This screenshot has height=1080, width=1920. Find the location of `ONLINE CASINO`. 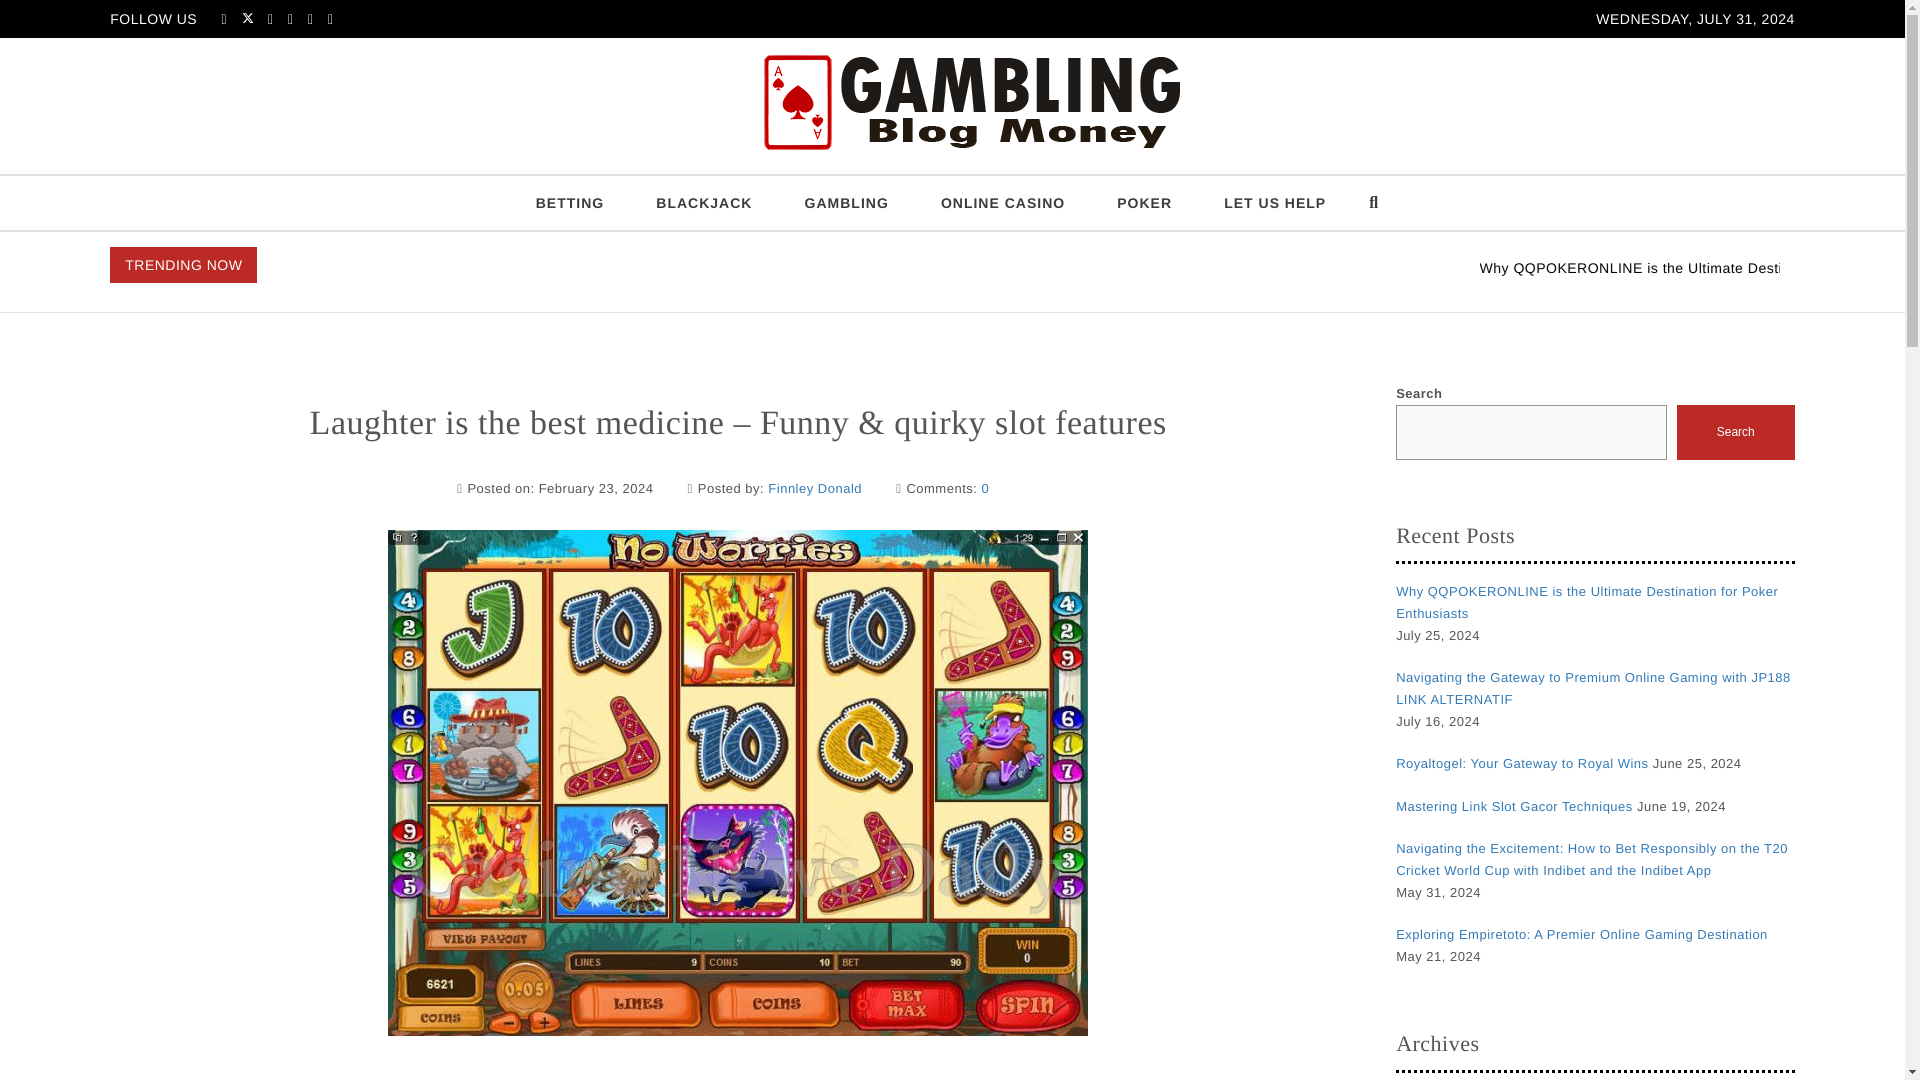

ONLINE CASINO is located at coordinates (1002, 203).